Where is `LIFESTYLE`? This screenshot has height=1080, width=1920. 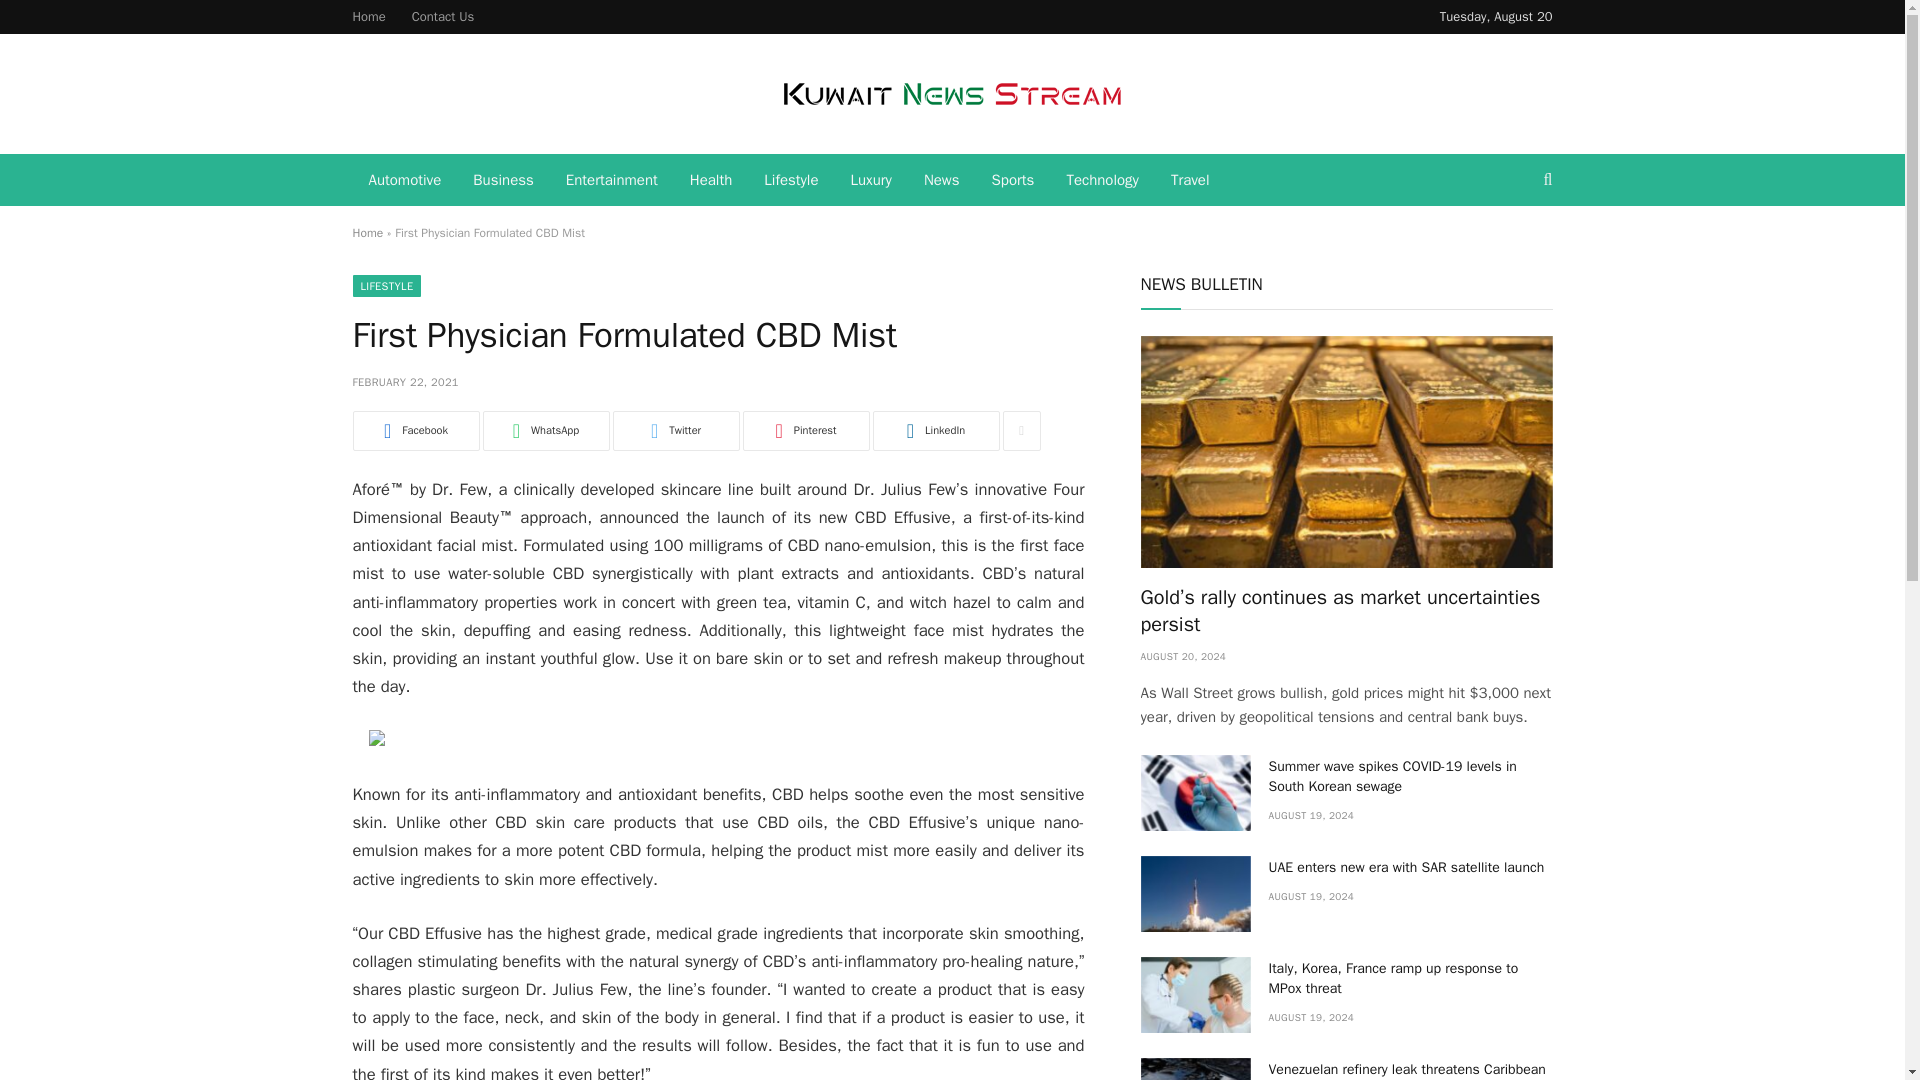
LIFESTYLE is located at coordinates (386, 286).